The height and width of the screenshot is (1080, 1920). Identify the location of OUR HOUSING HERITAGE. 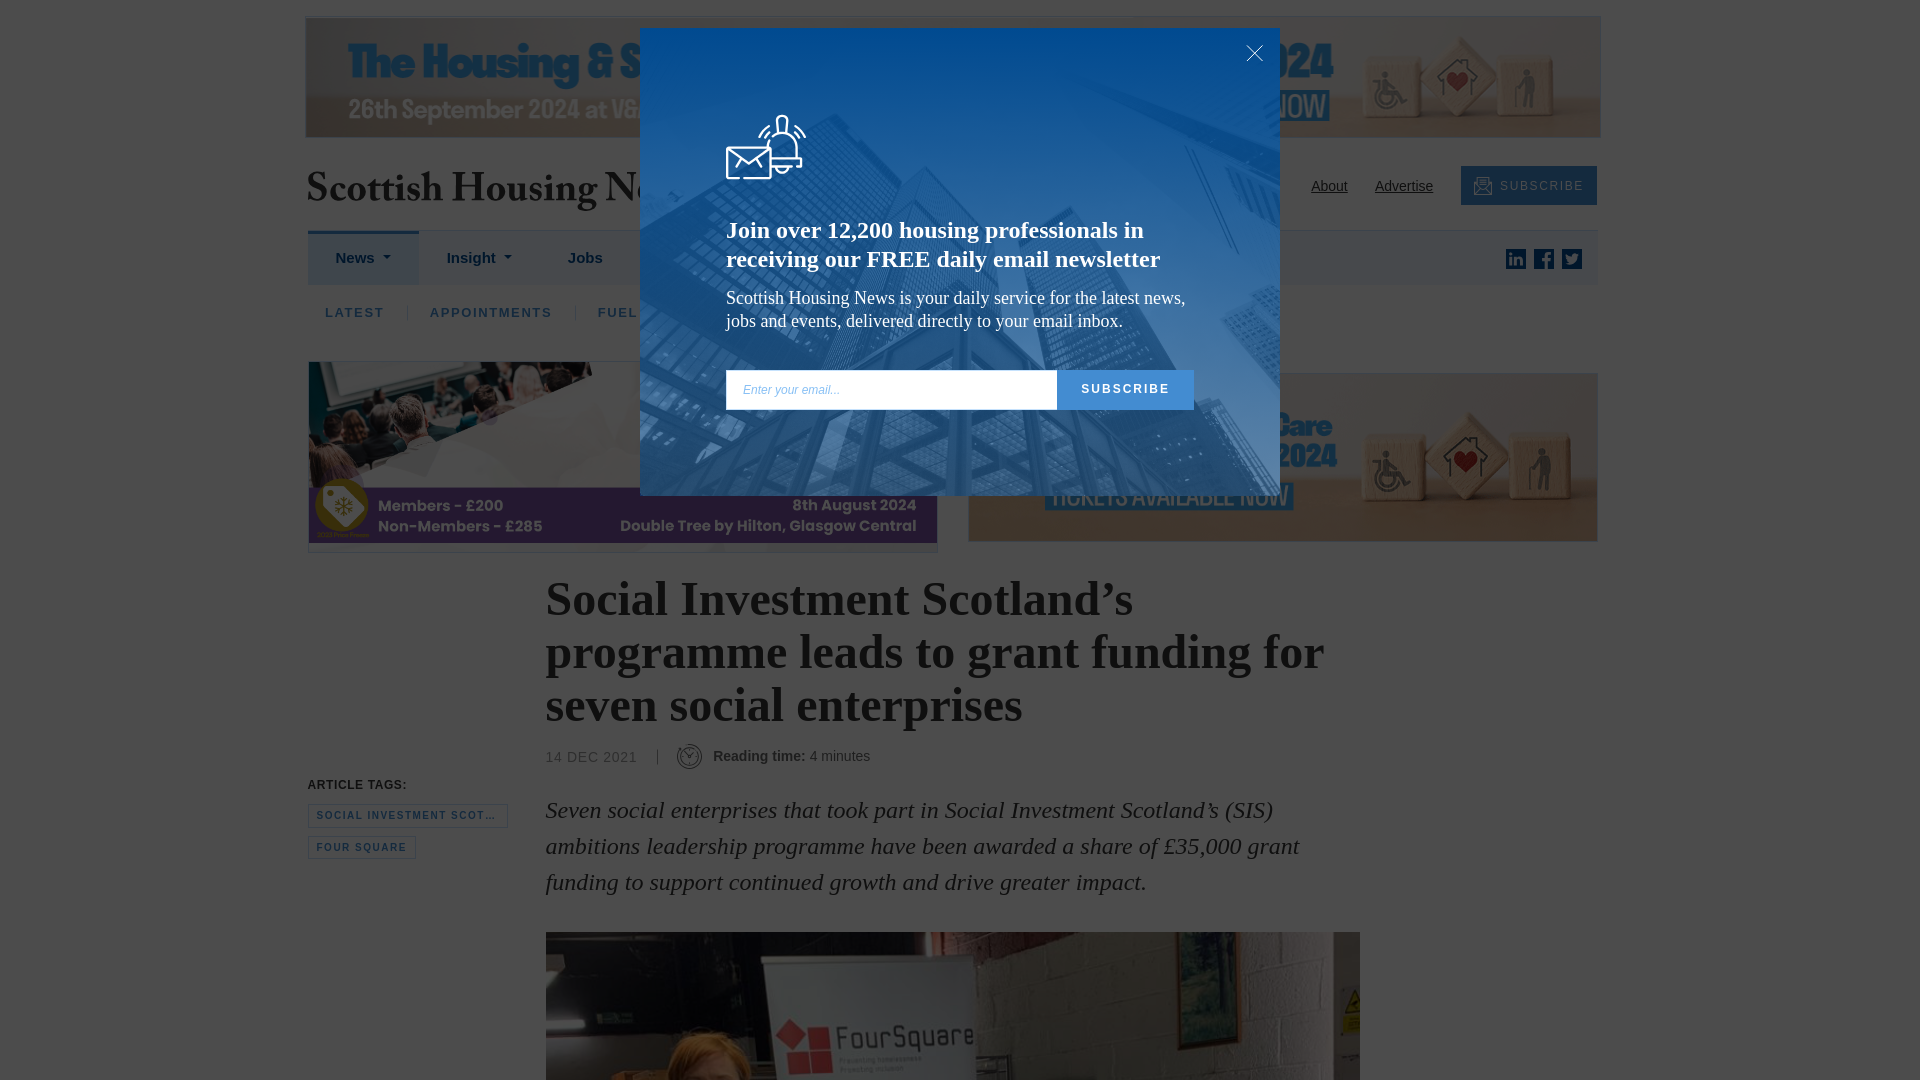
(1366, 312).